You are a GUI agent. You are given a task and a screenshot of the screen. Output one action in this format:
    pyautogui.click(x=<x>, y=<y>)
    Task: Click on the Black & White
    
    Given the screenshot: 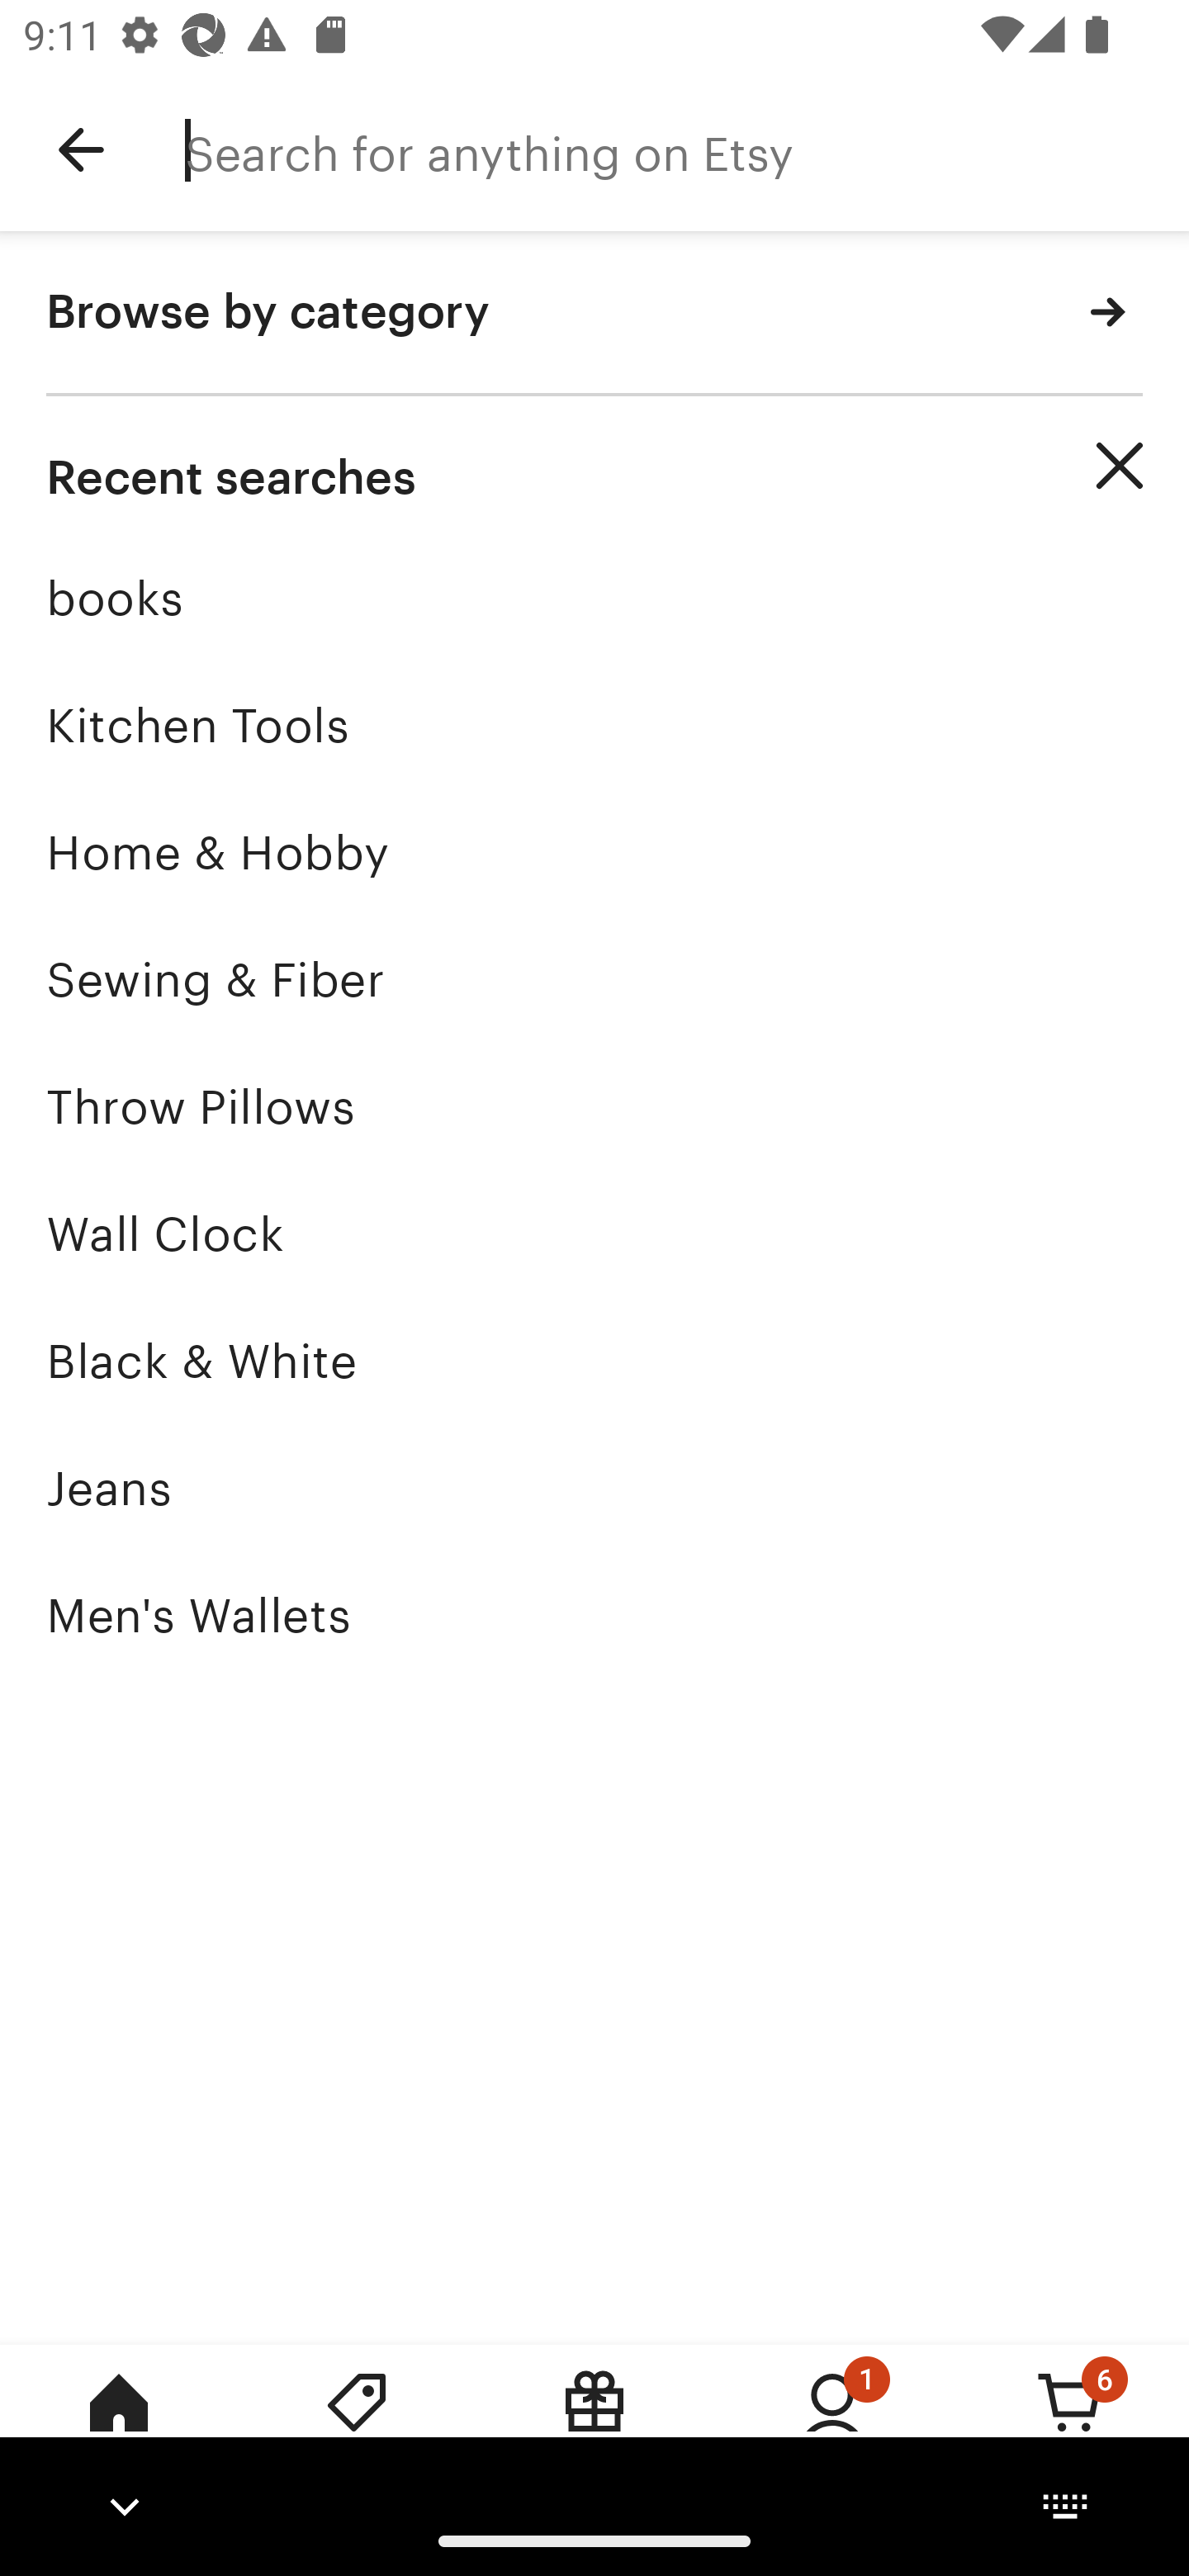 What is the action you would take?
    pyautogui.click(x=594, y=1361)
    